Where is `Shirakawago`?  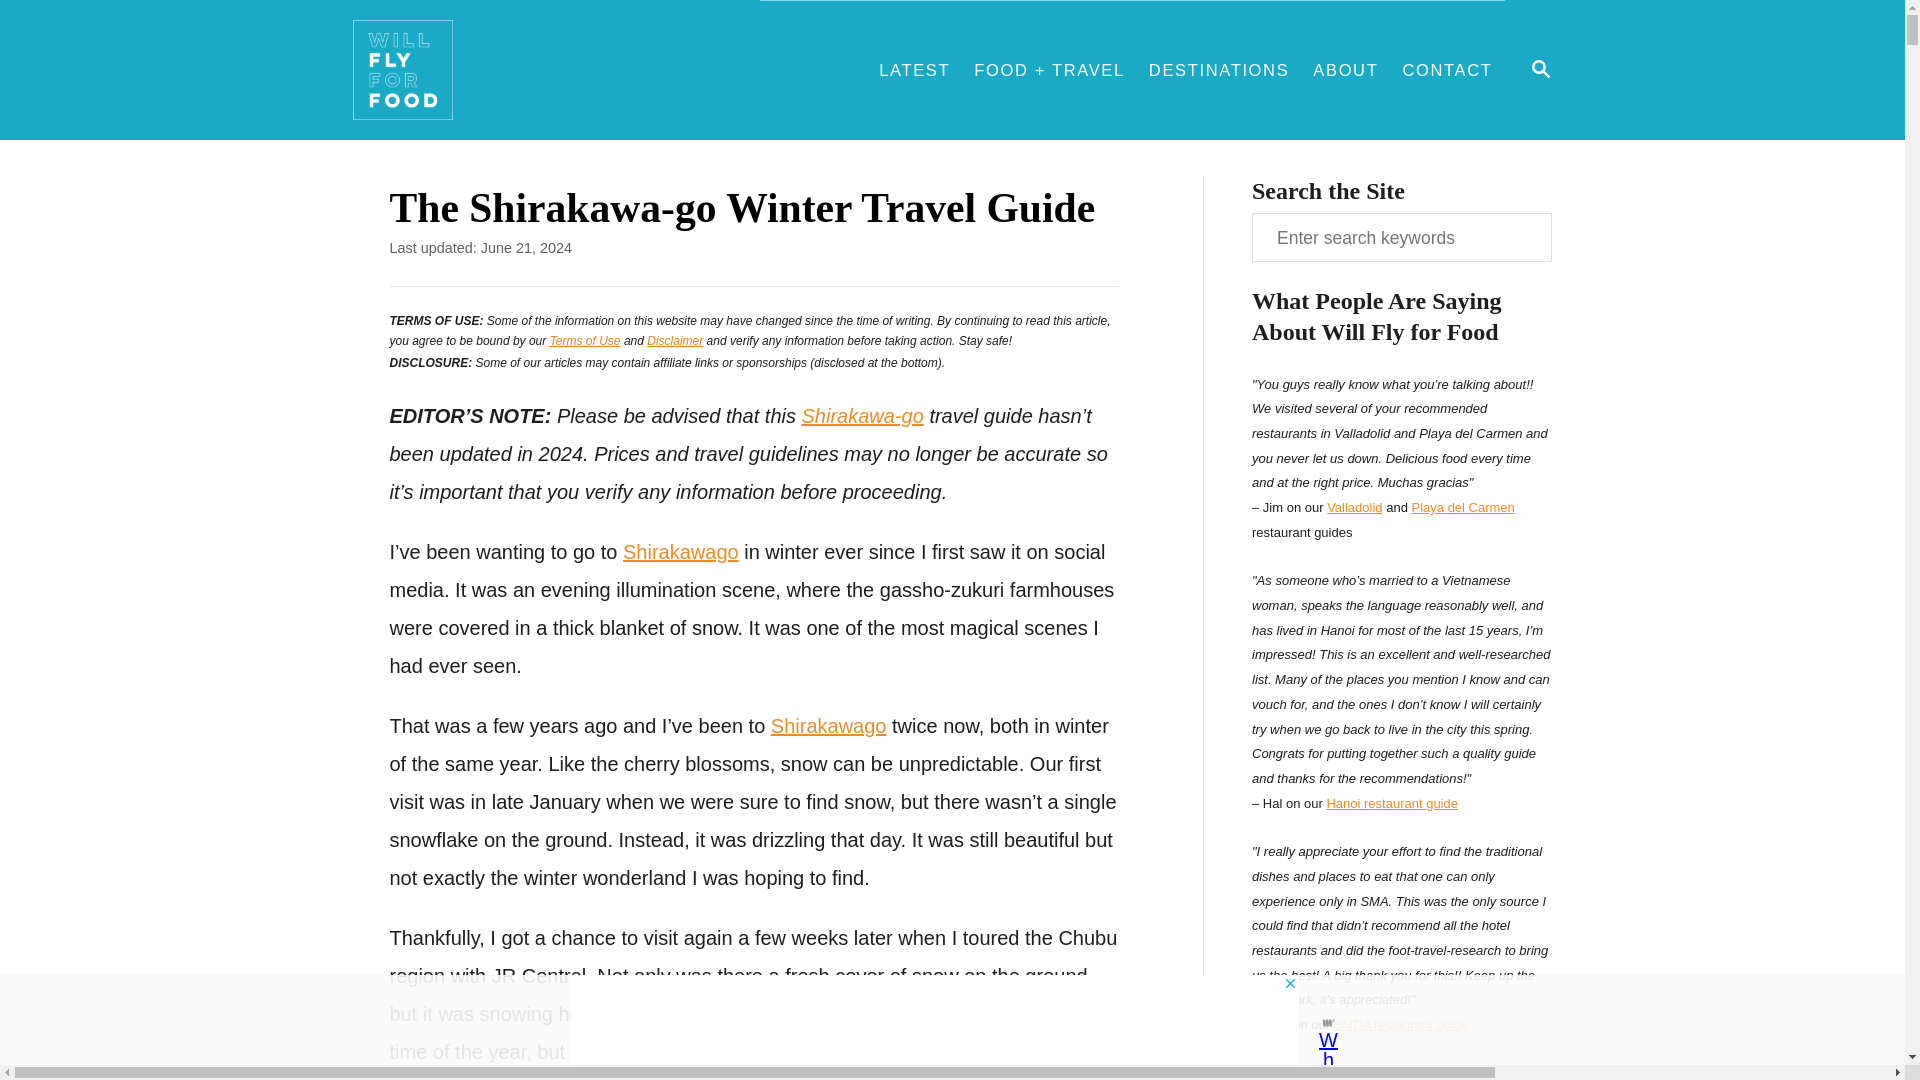
Shirakawago is located at coordinates (584, 340).